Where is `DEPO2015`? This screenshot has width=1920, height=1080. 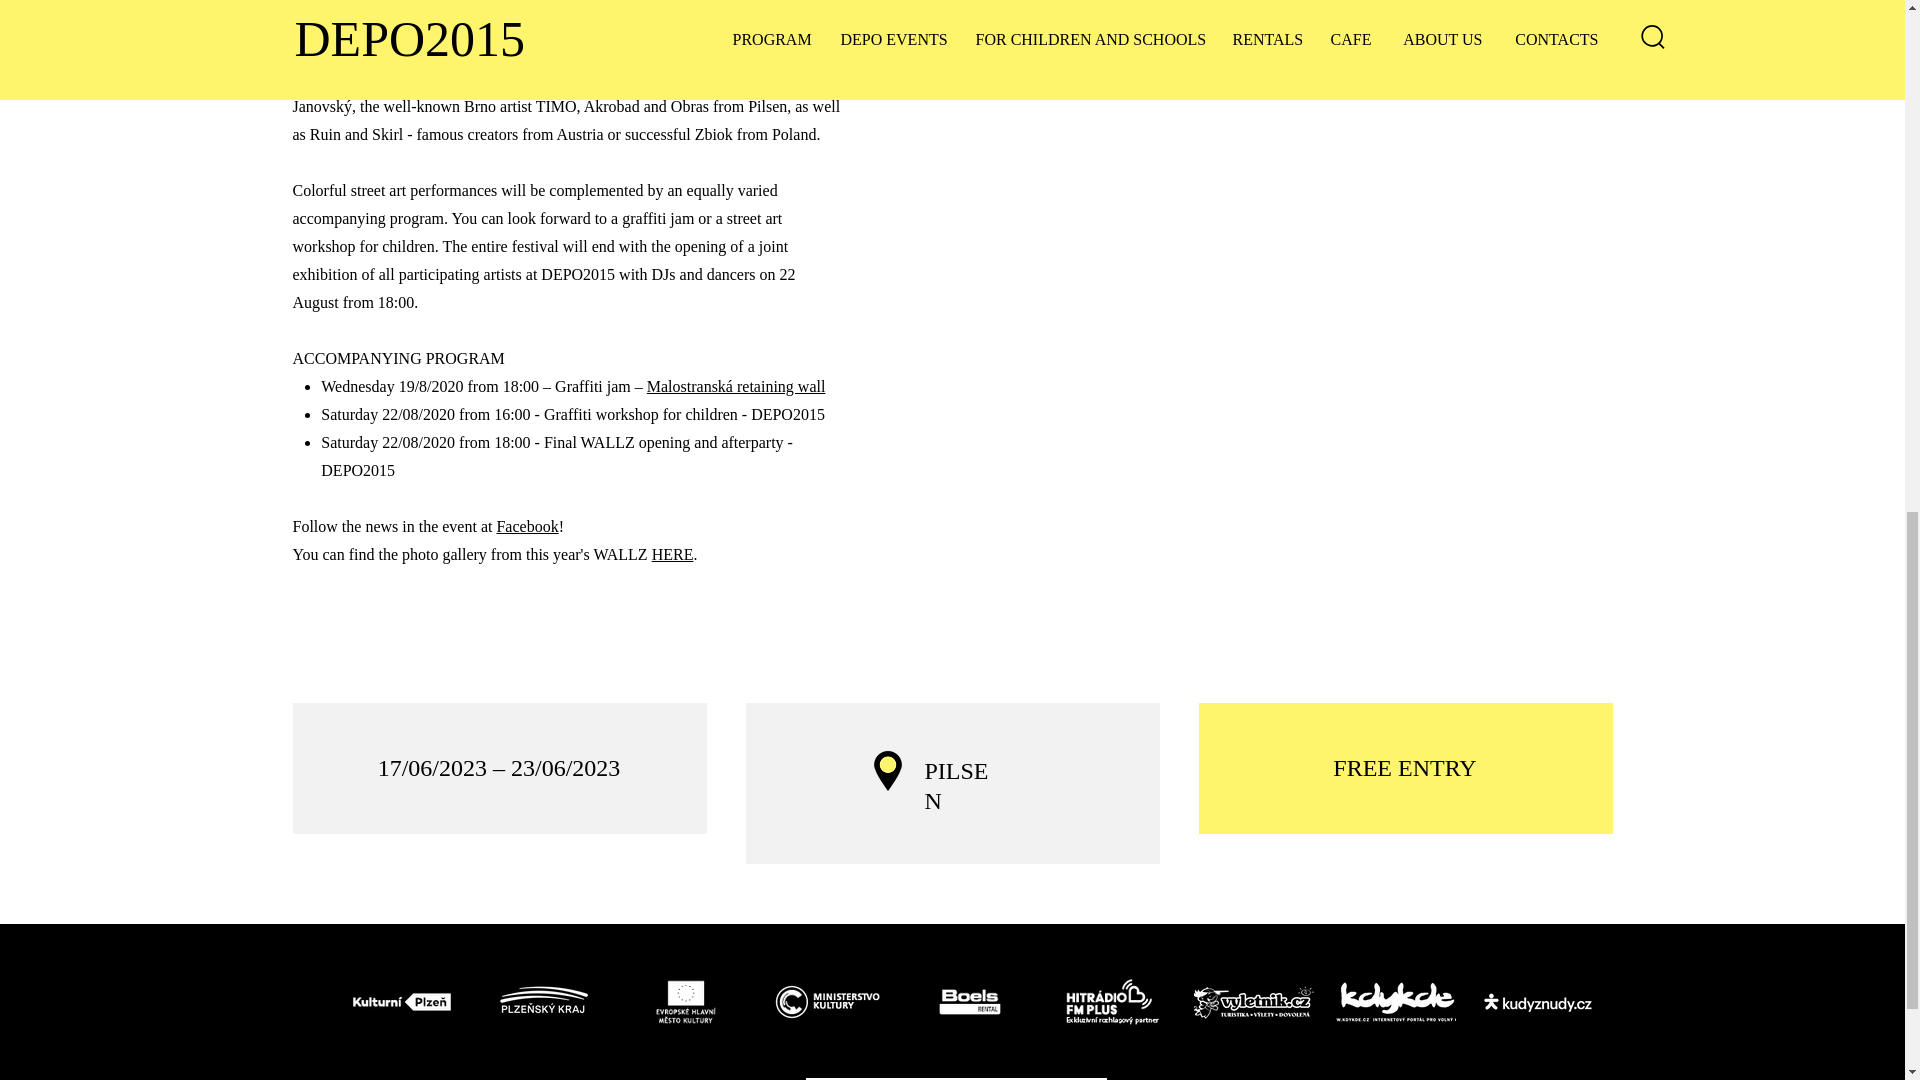
DEPO2015 is located at coordinates (1254, 1002).